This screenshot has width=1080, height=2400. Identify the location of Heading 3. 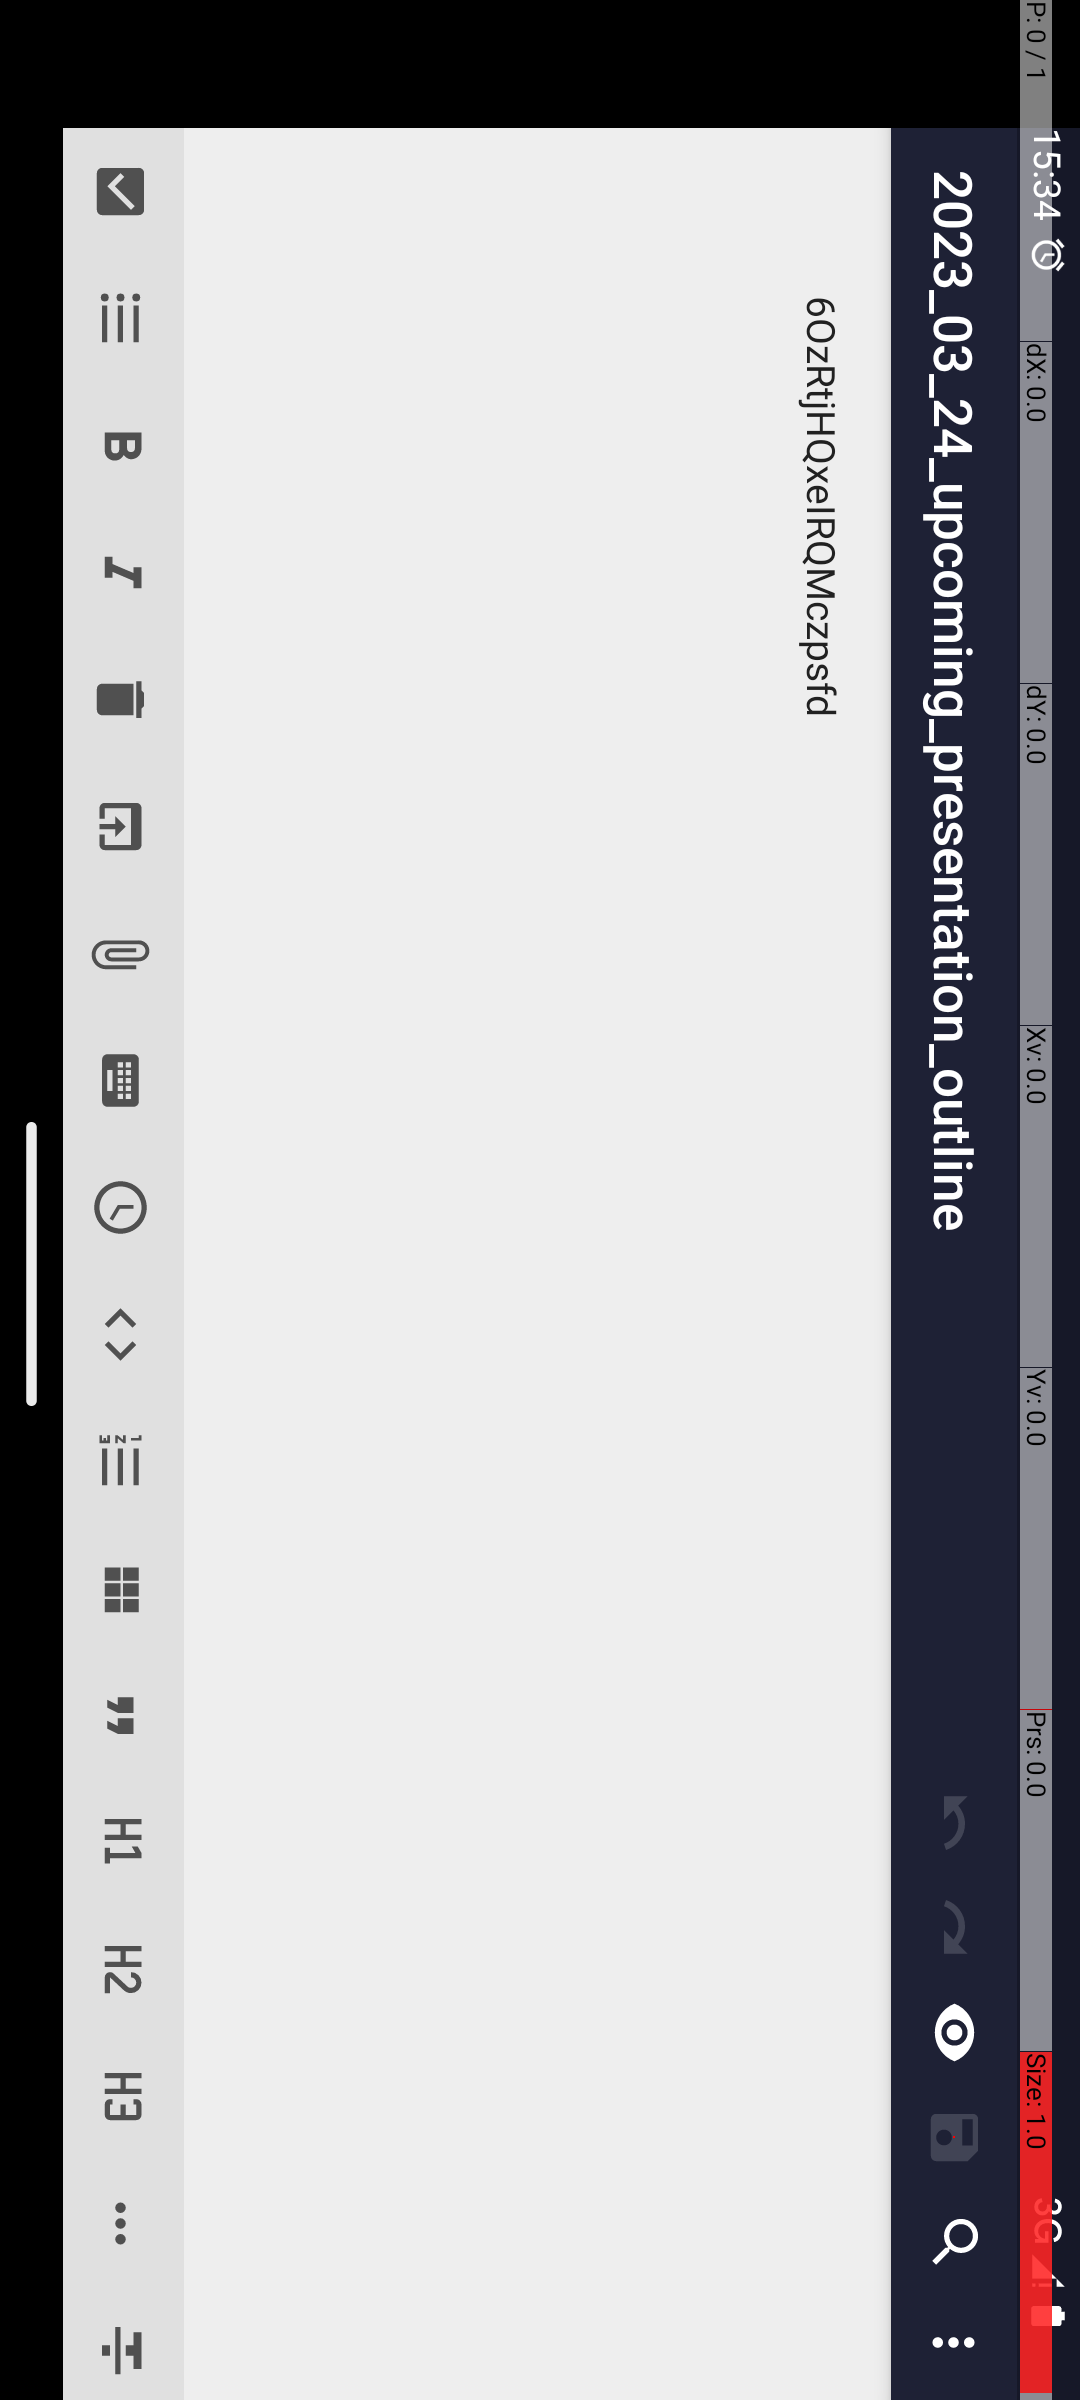
(2096, 960).